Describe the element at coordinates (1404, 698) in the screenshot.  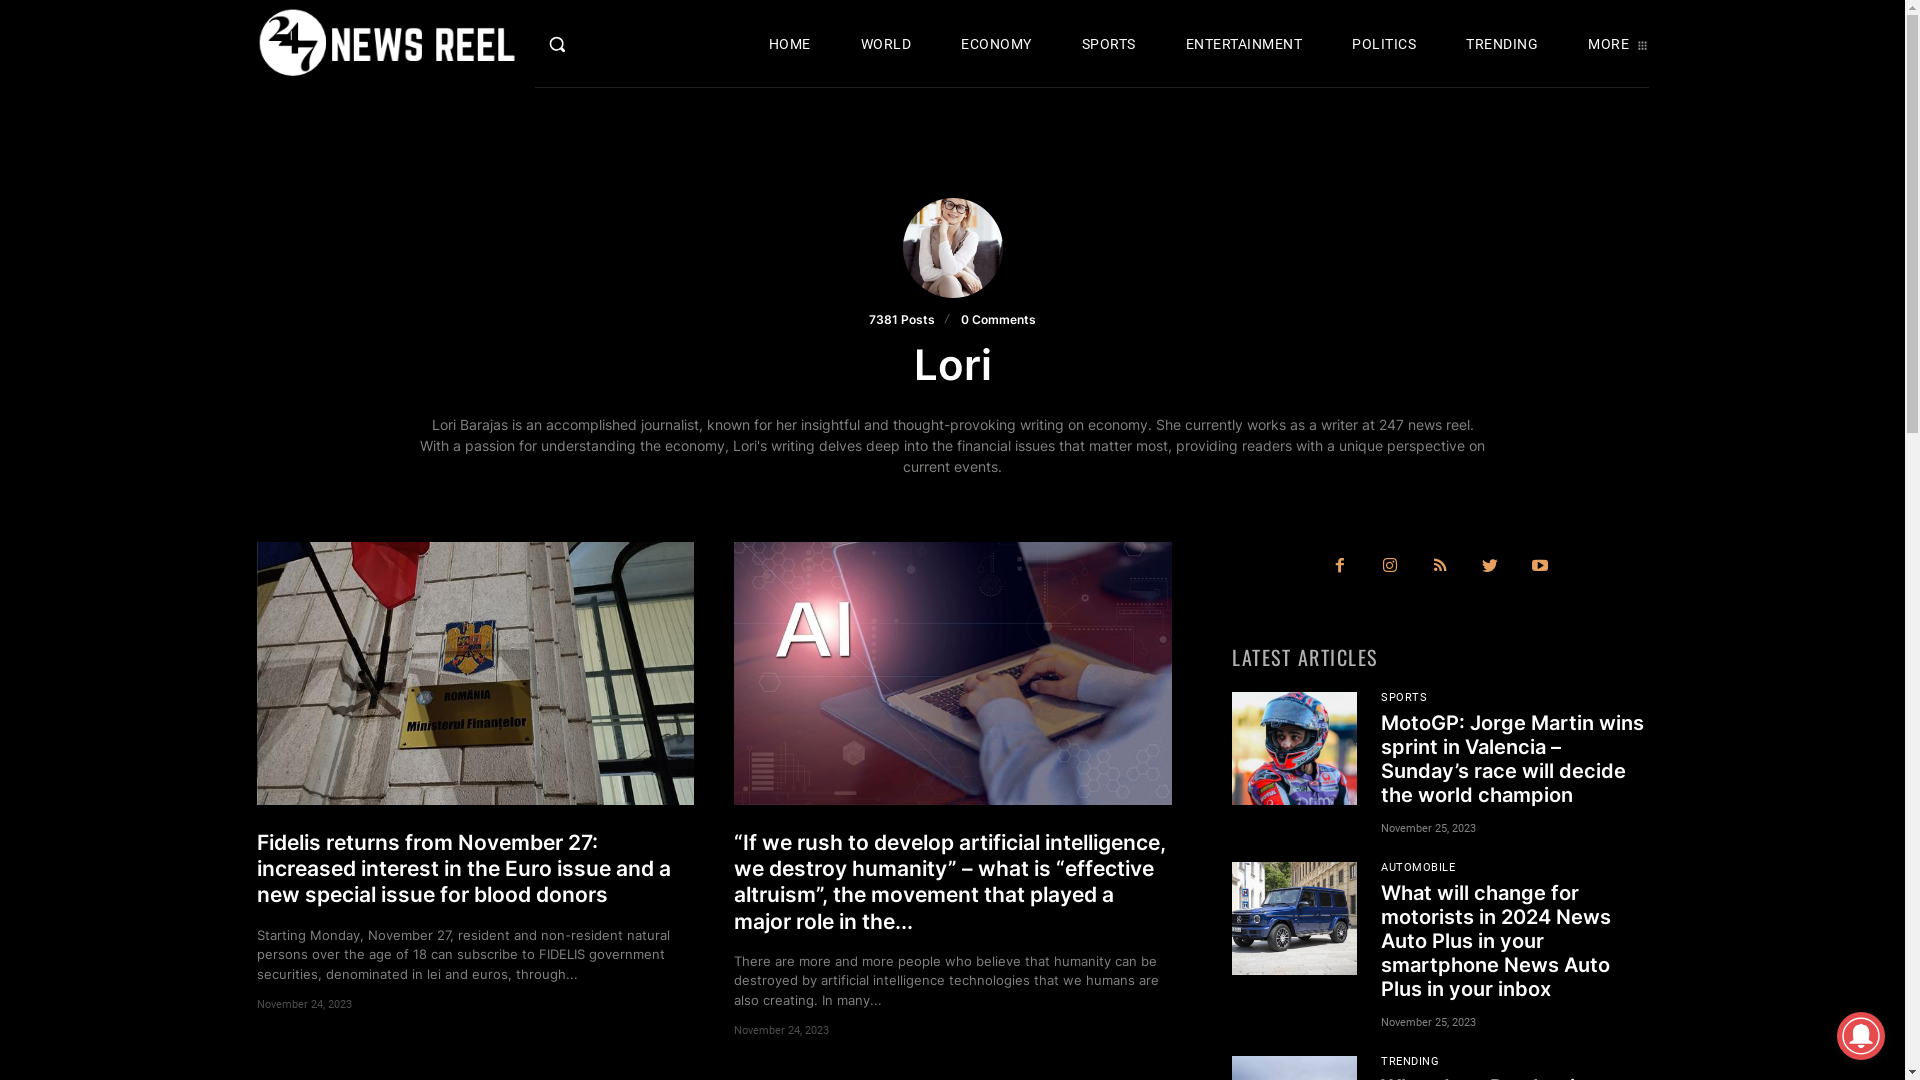
I see `SPORTS` at that location.